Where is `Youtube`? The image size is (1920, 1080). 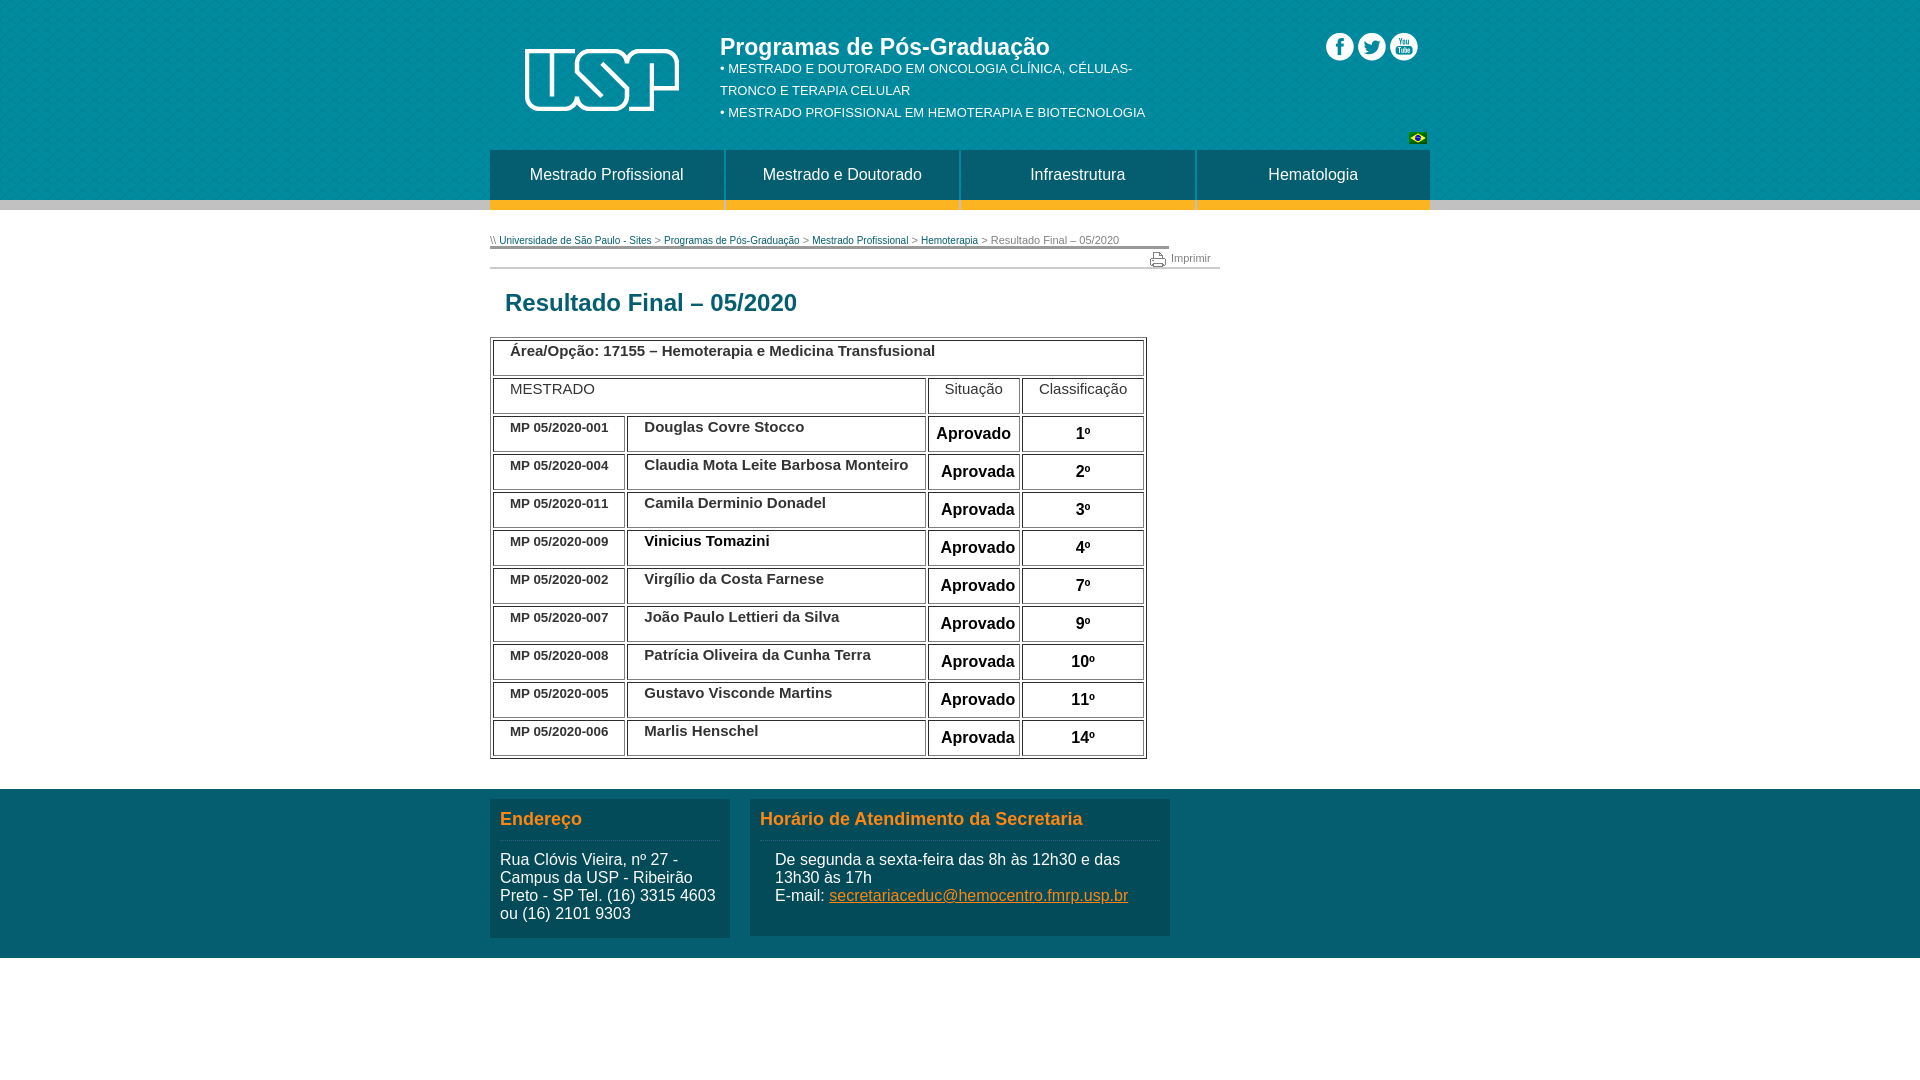
Youtube is located at coordinates (1404, 46).